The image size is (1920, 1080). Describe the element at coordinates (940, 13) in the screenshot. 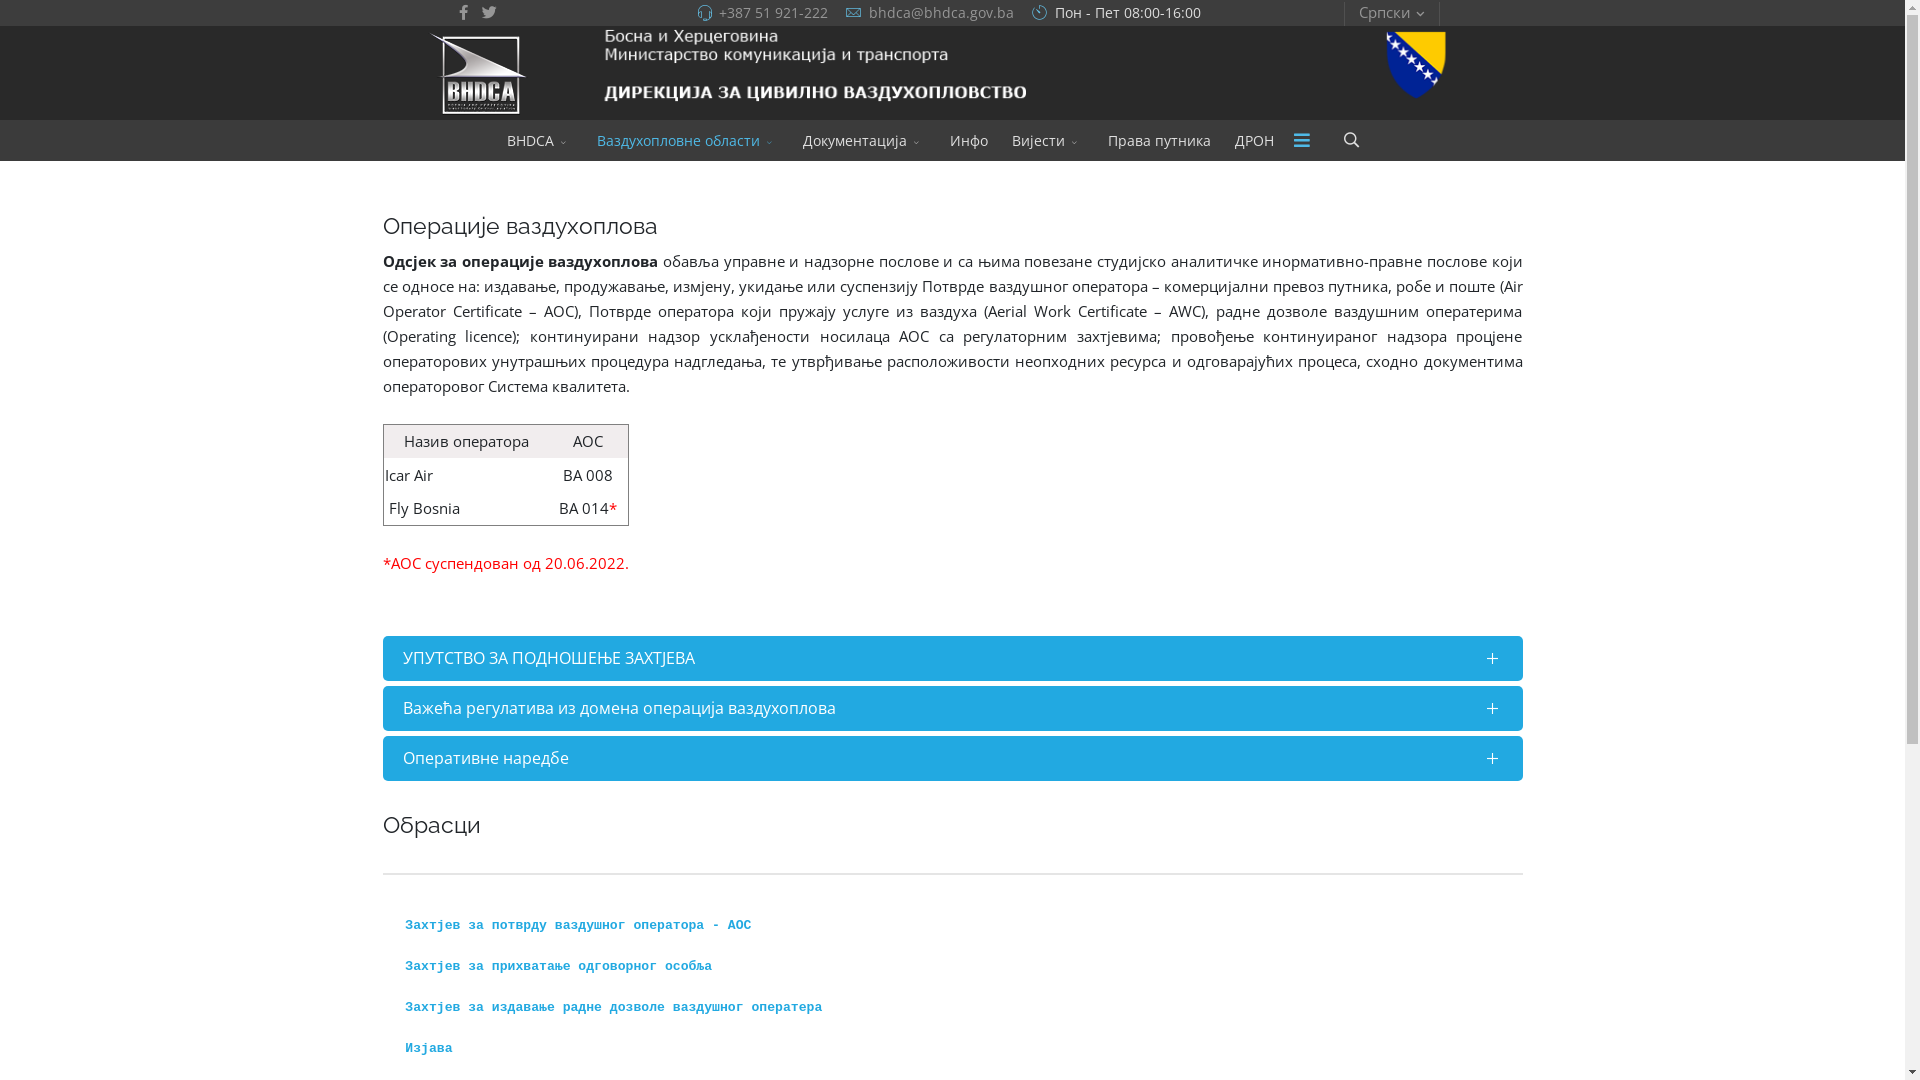

I see `bhdca@bhdca.gov.ba` at that location.